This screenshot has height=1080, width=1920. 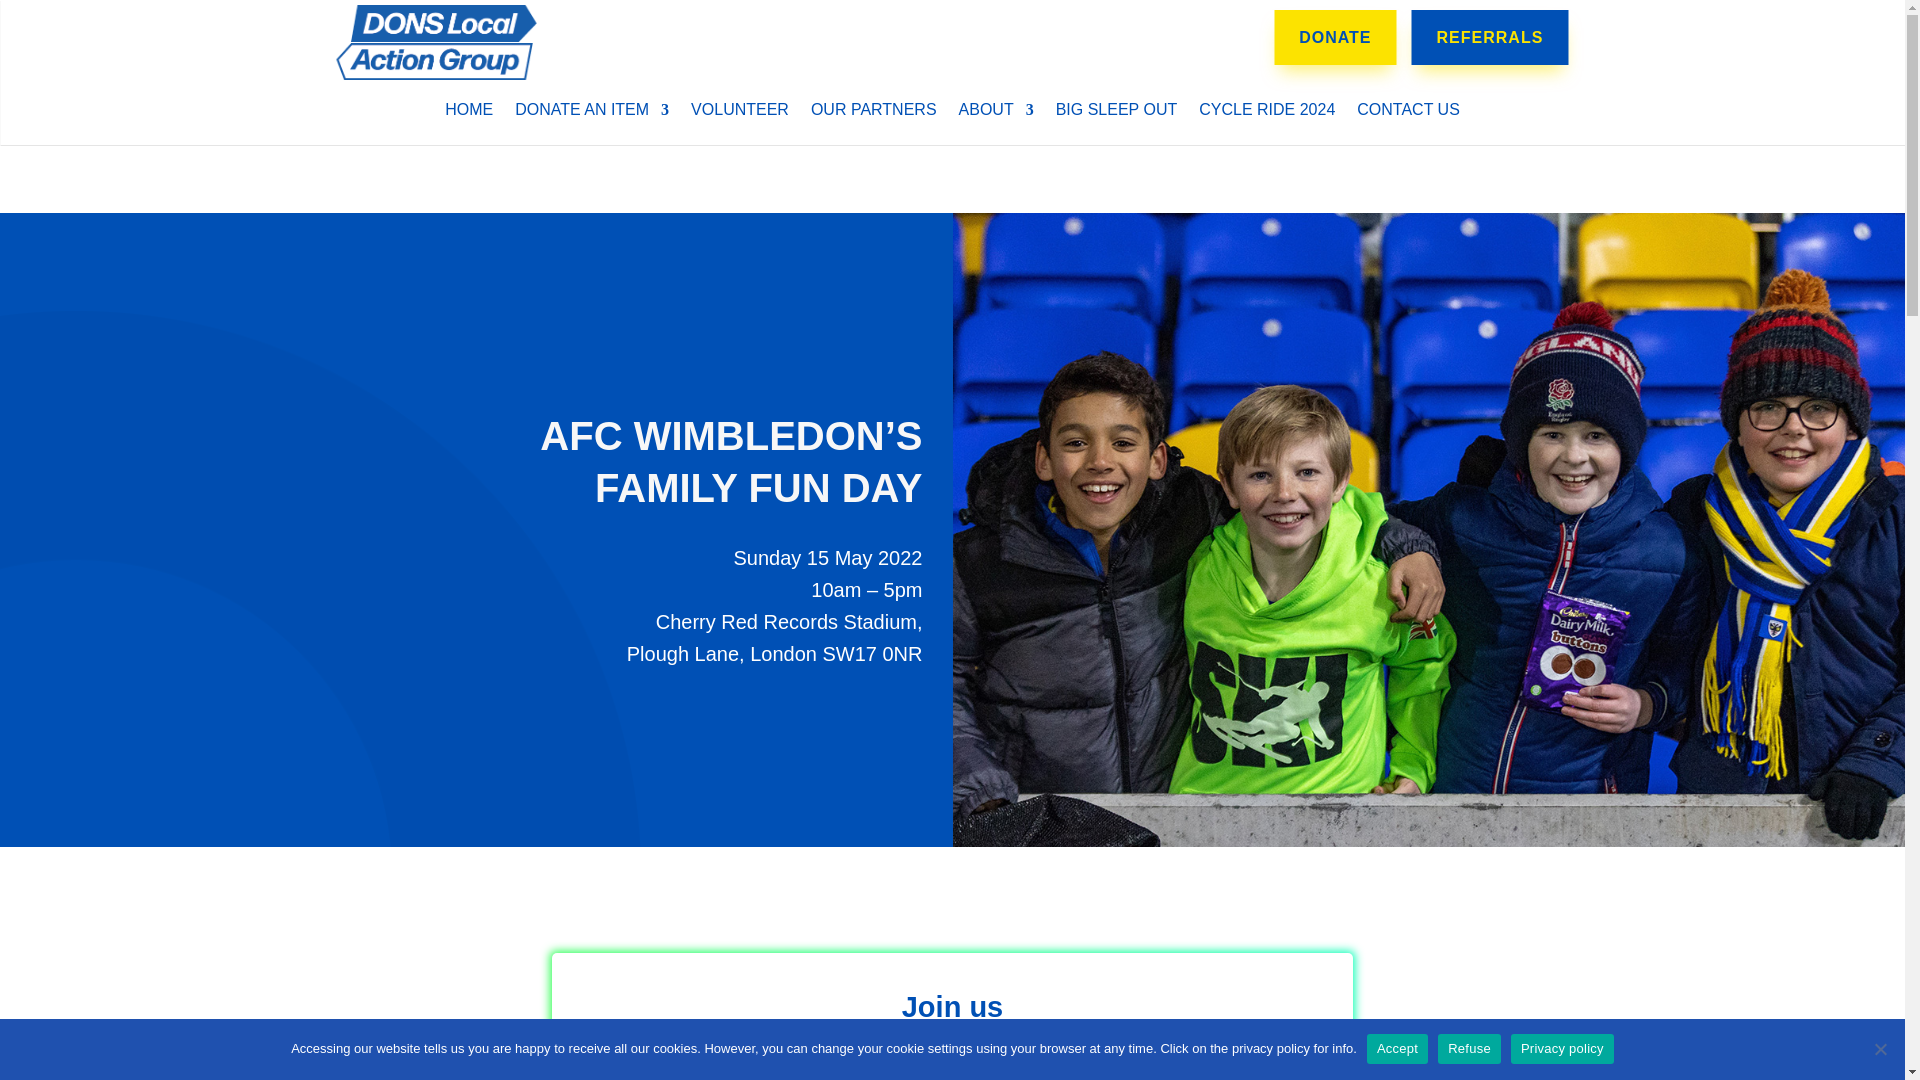 I want to click on ABOUT, so click(x=996, y=114).